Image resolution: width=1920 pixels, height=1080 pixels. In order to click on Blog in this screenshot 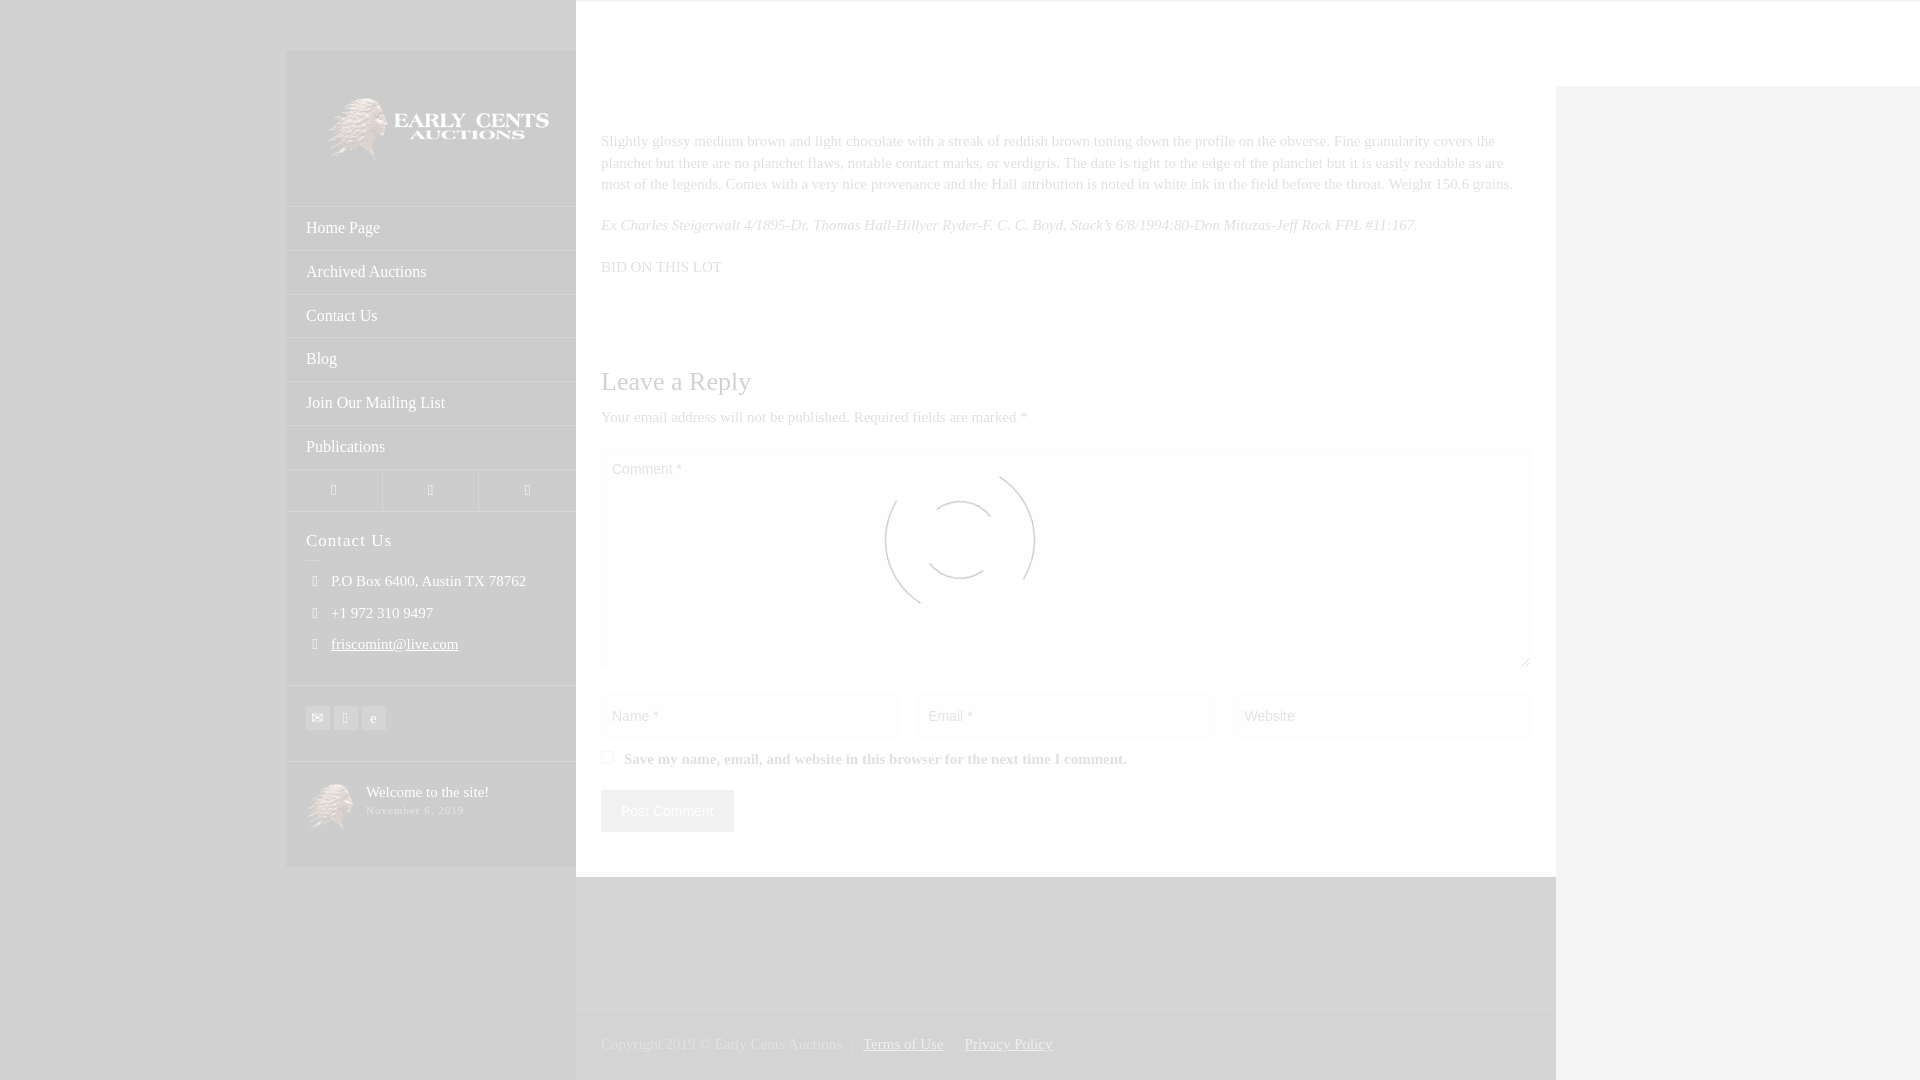, I will do `click(431, 312)`.